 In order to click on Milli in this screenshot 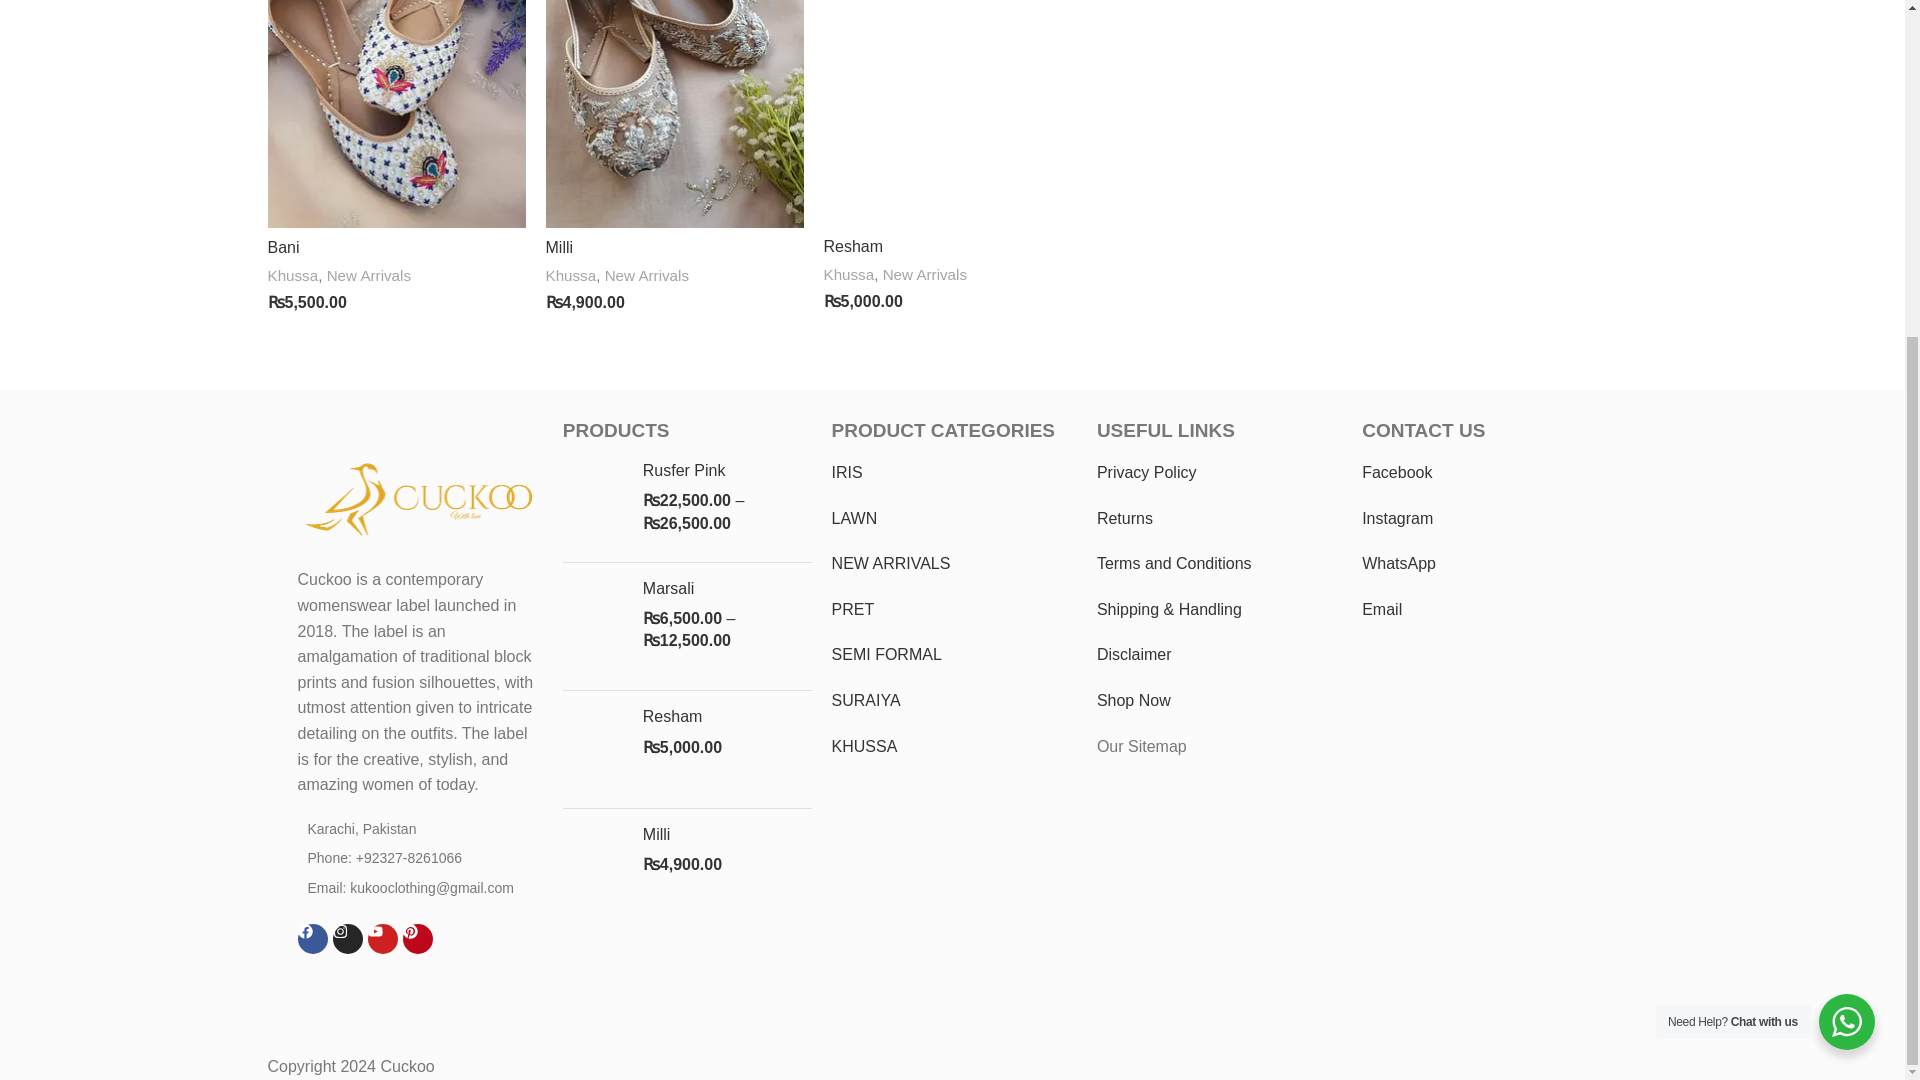, I will do `click(728, 834)`.